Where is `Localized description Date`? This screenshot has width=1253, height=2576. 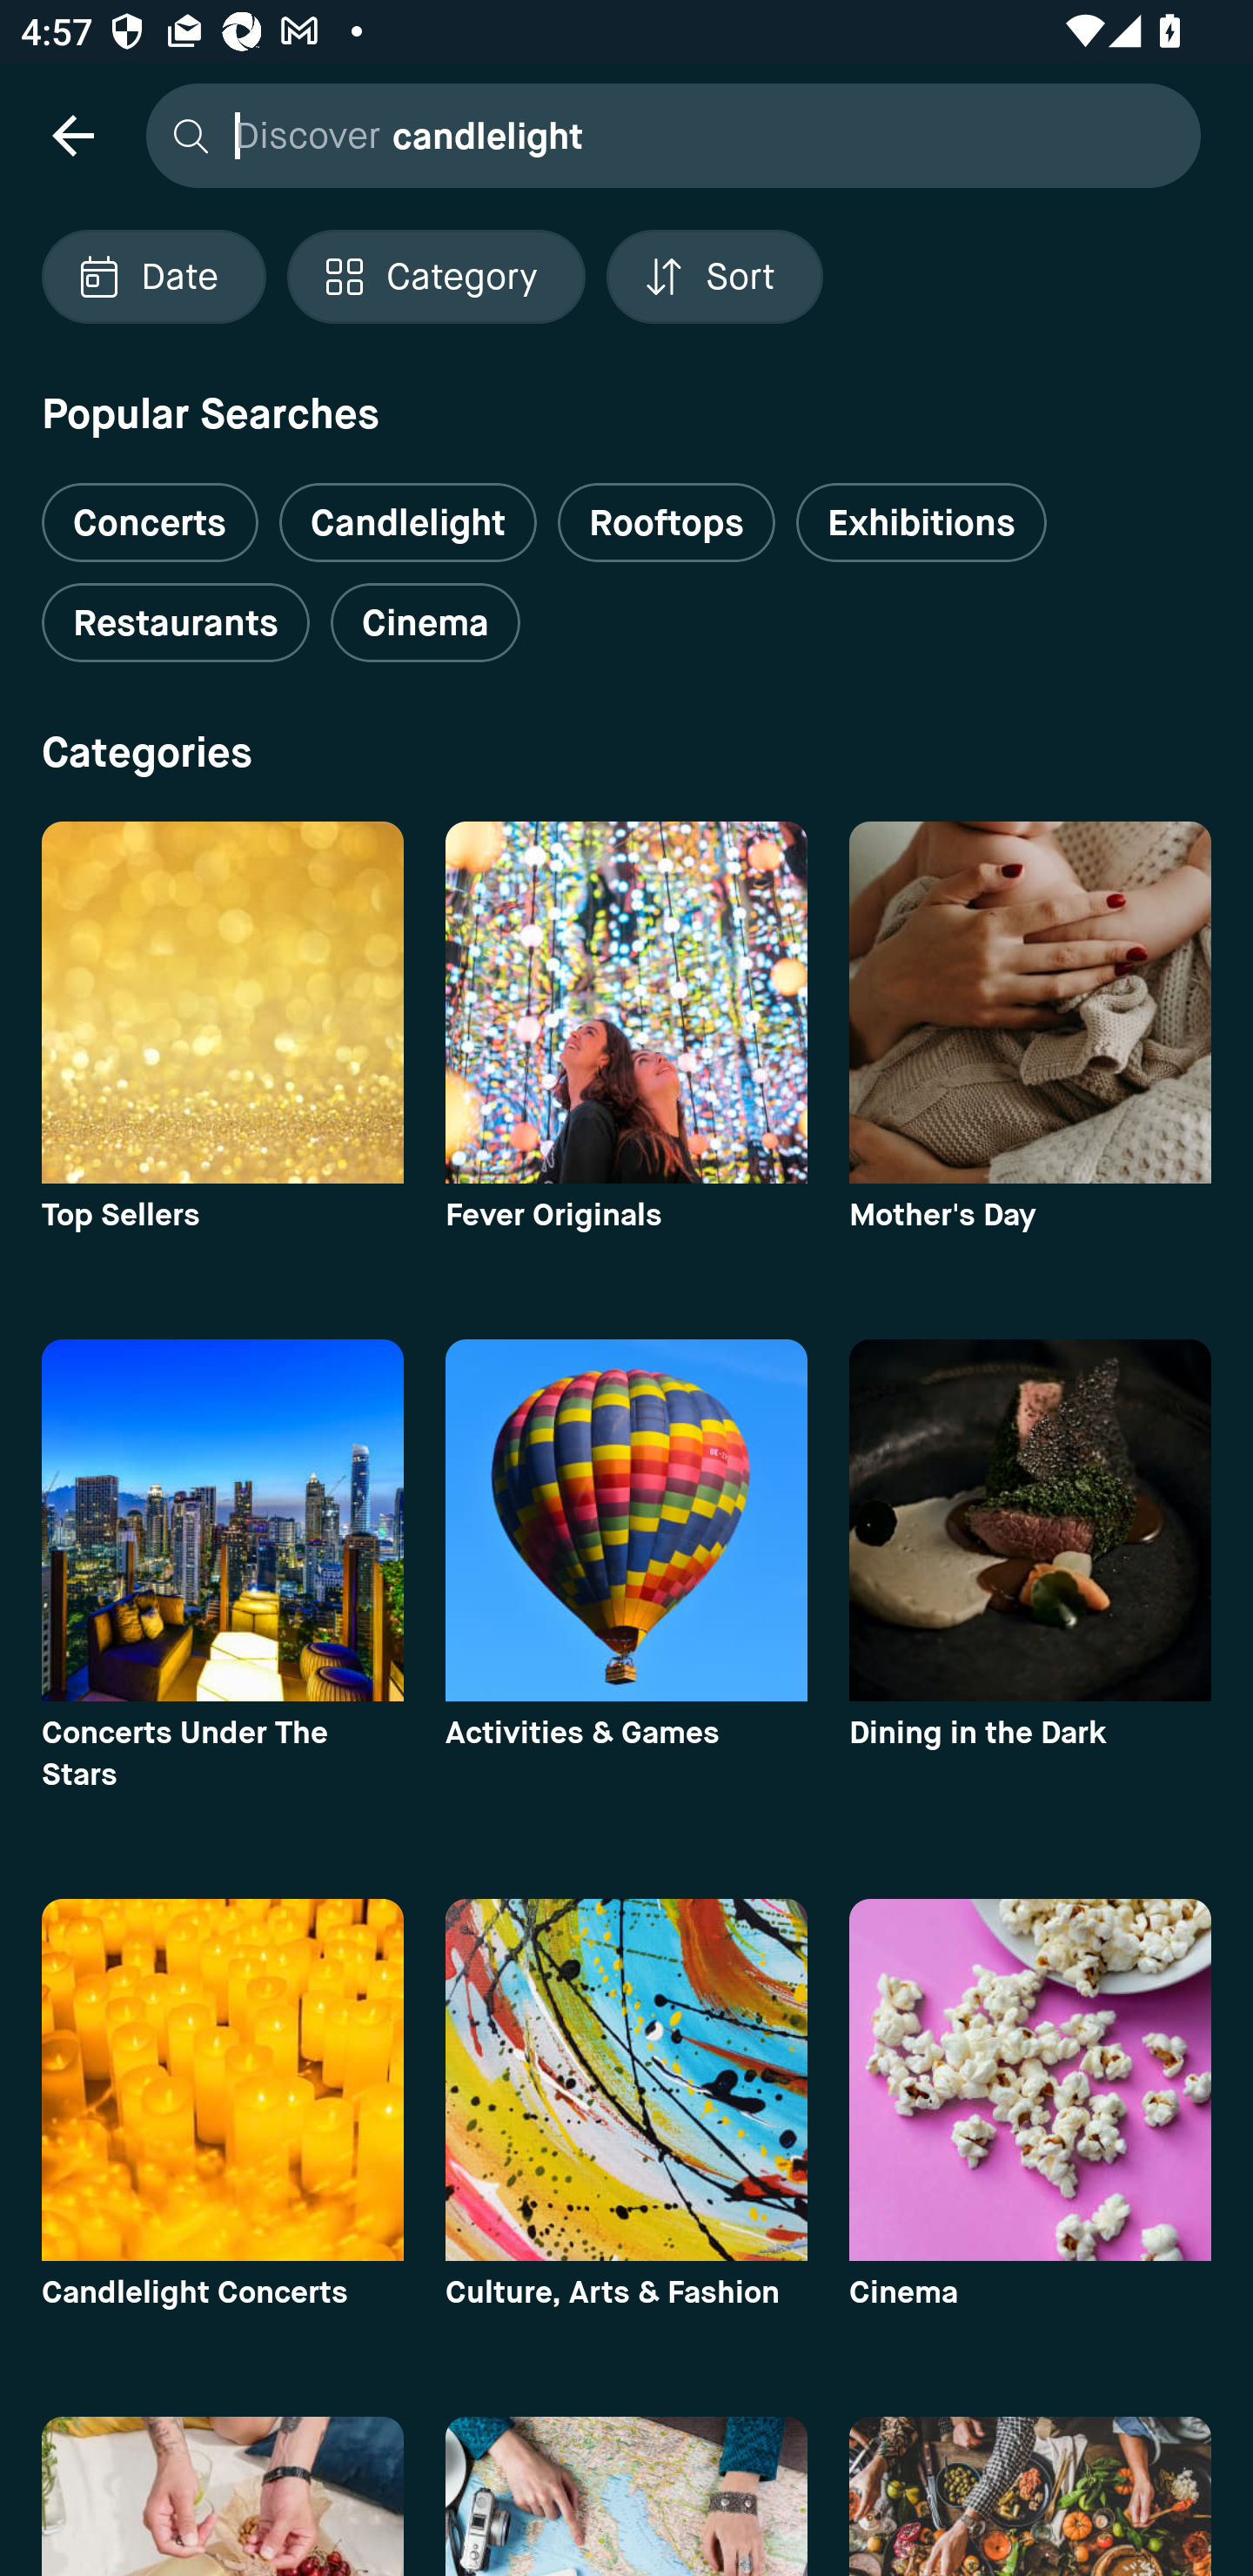 Localized description Date is located at coordinates (153, 277).